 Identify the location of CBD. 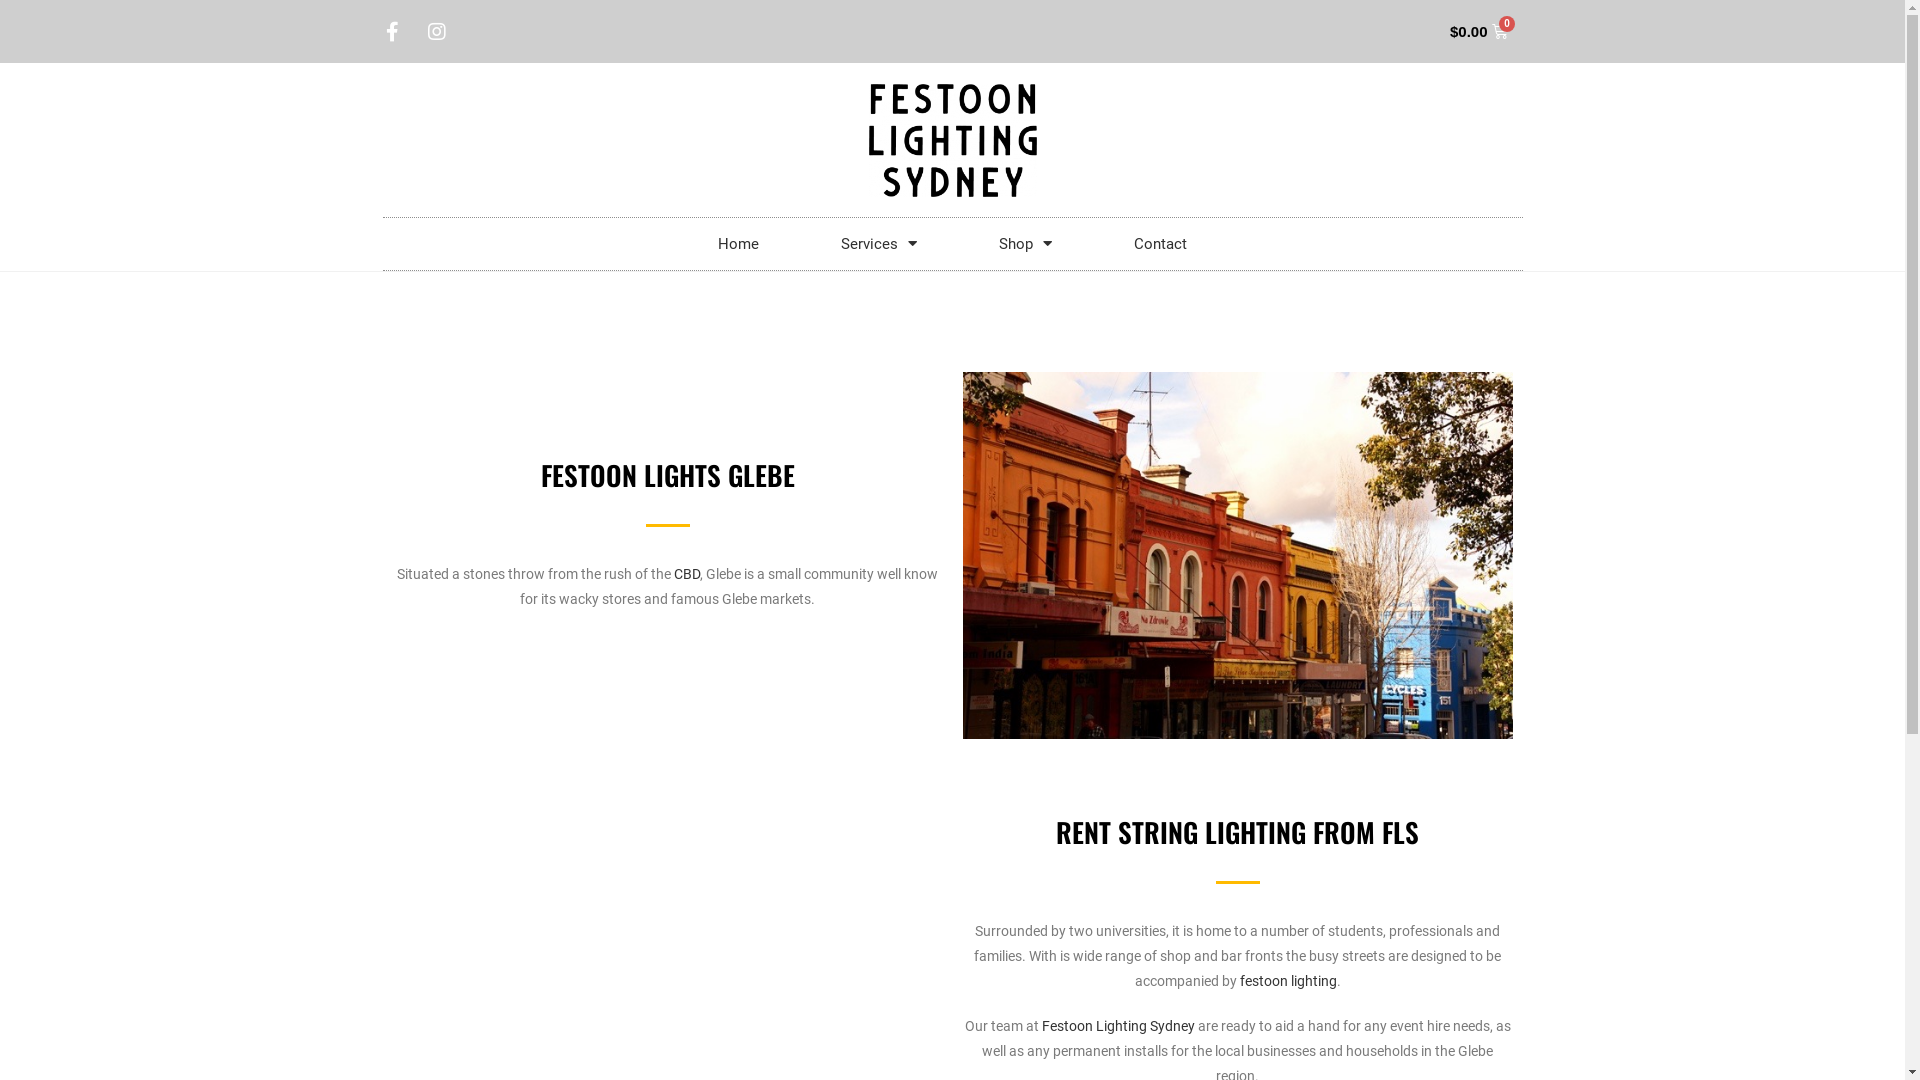
(687, 574).